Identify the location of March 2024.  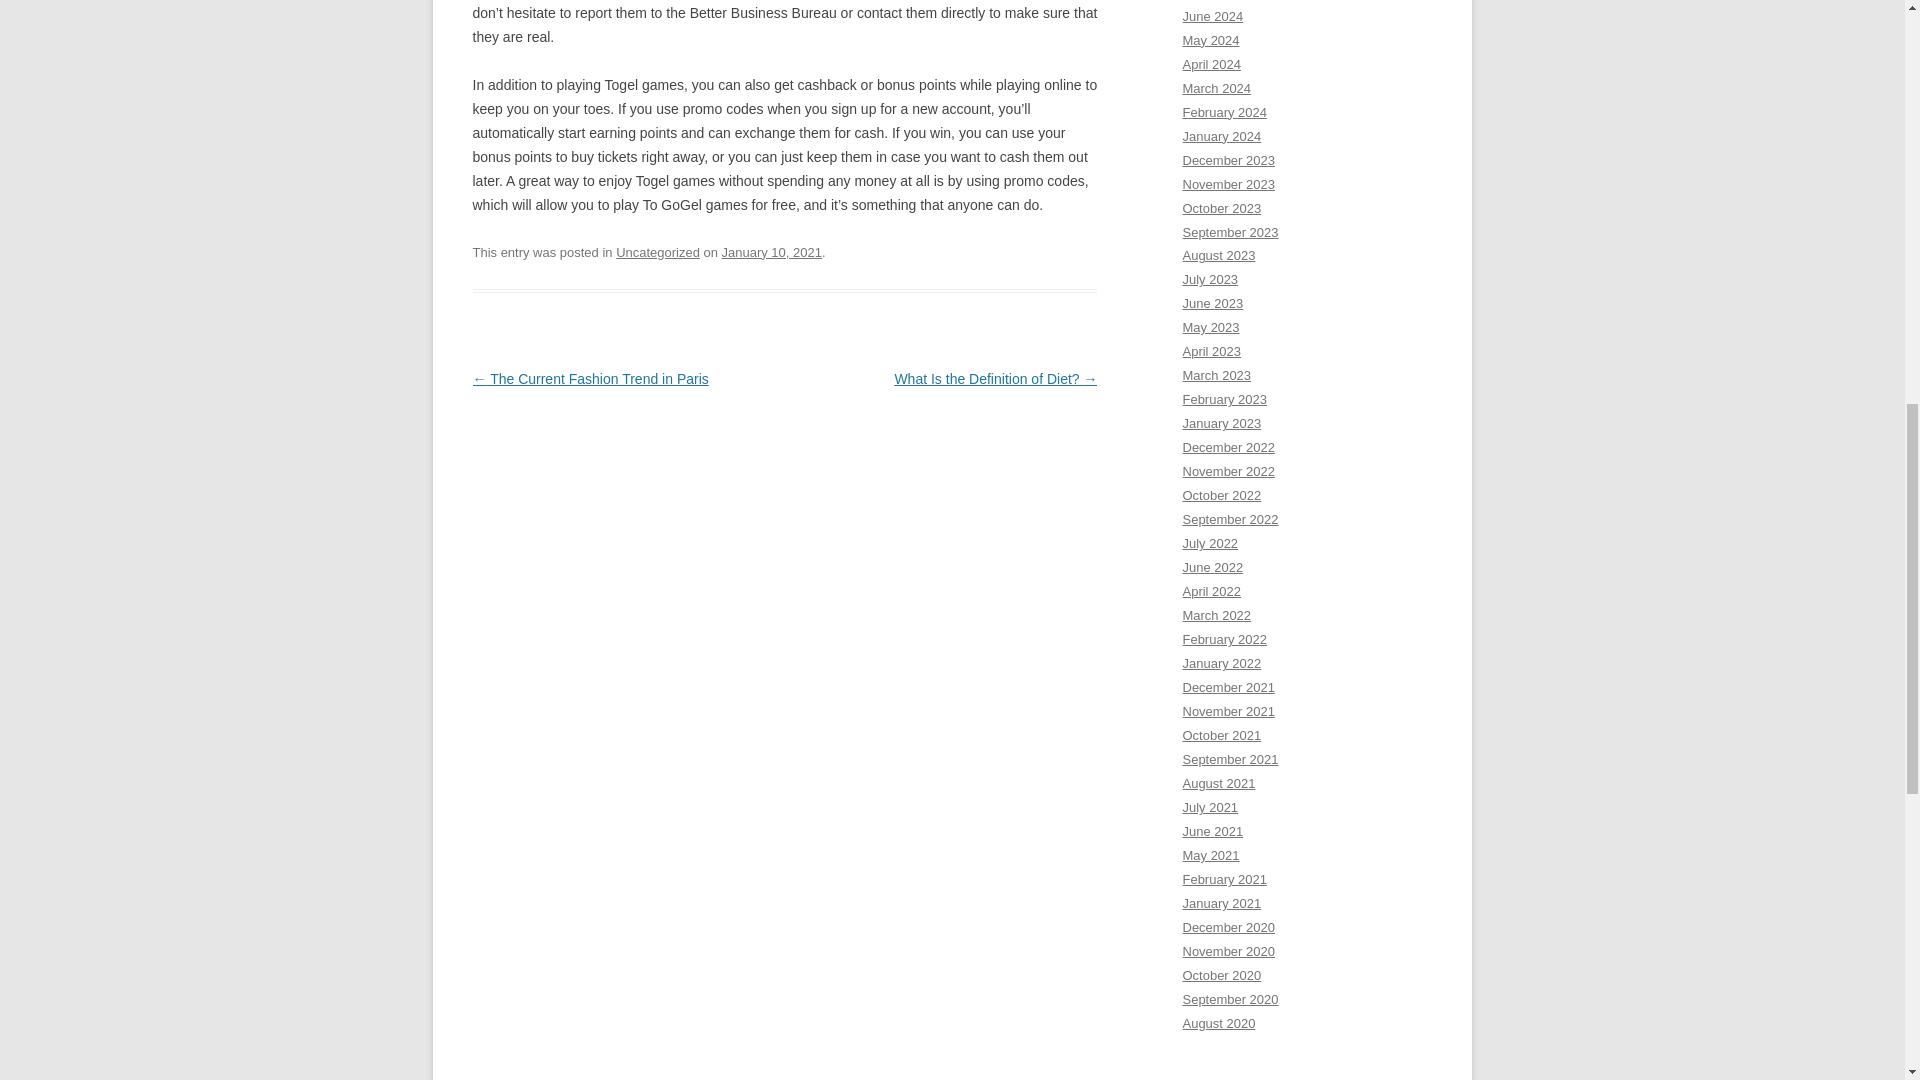
(1216, 88).